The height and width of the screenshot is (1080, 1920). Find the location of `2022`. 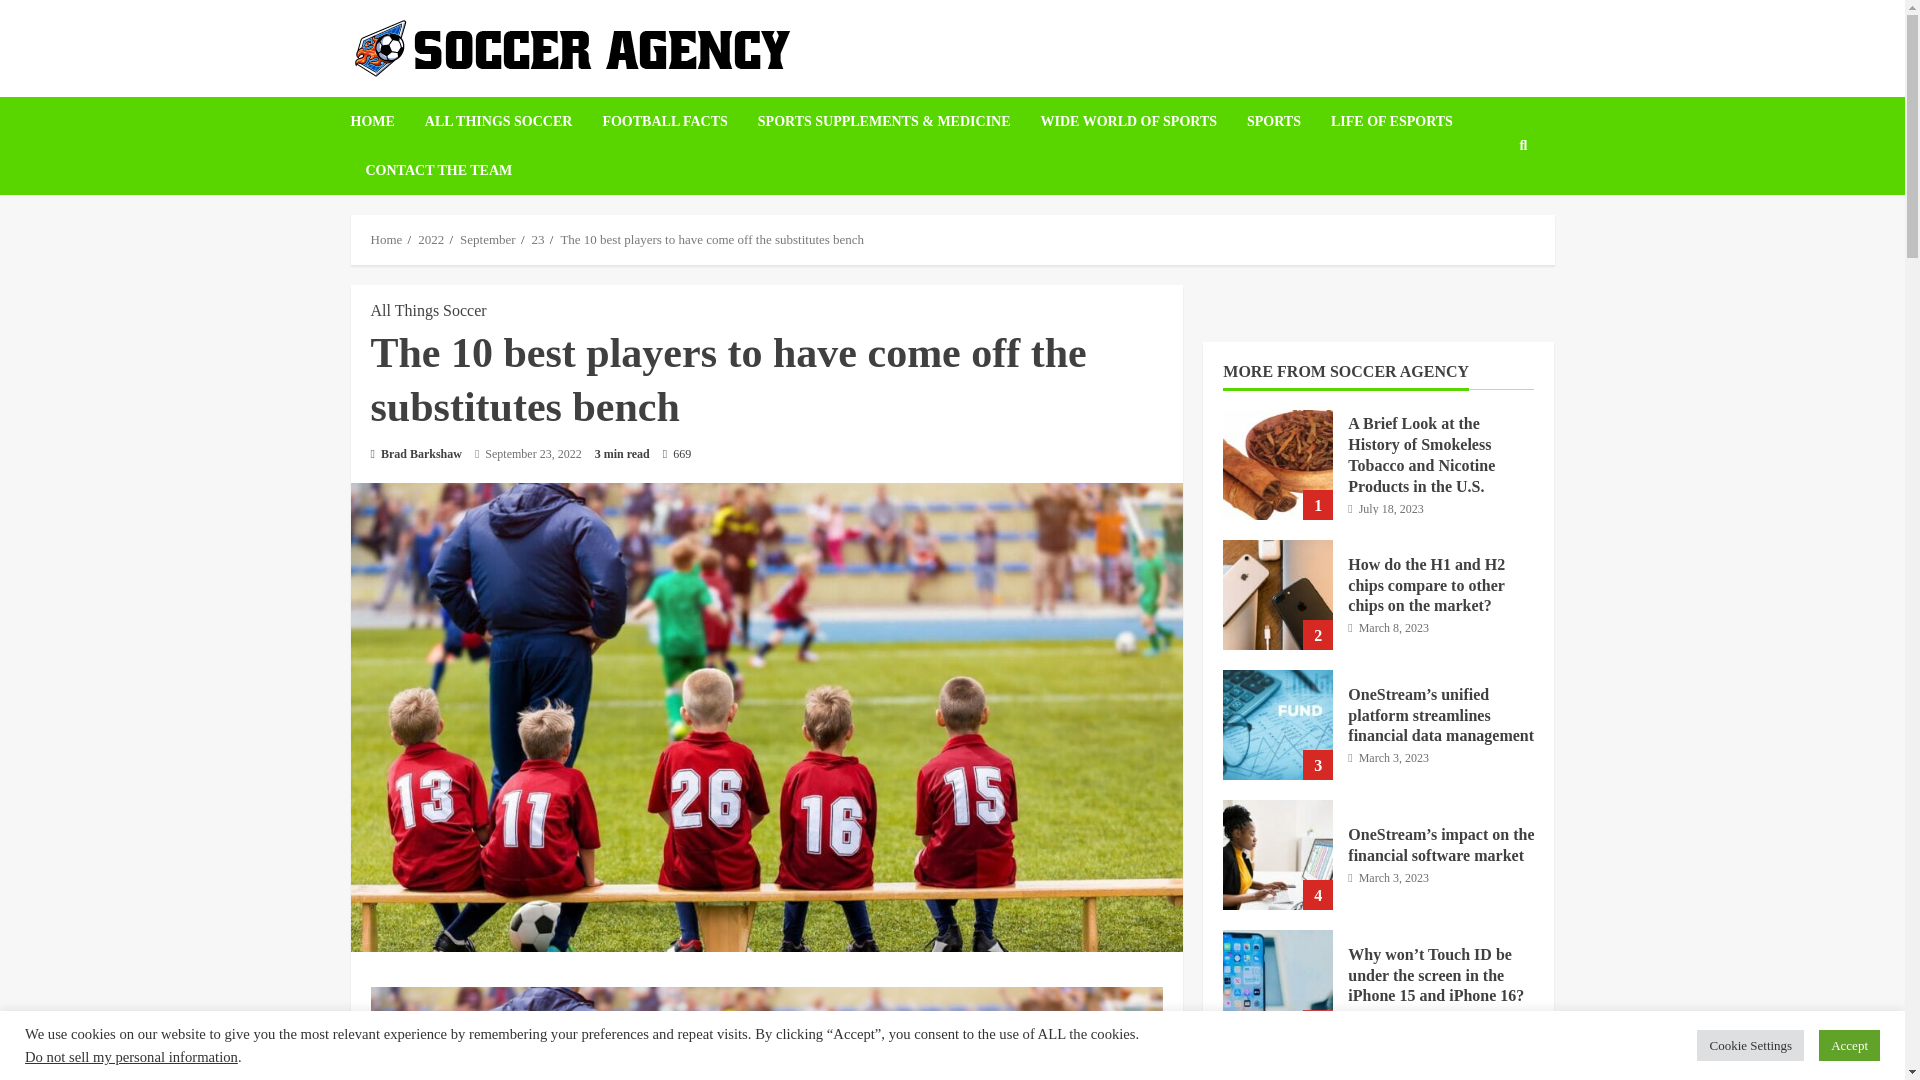

2022 is located at coordinates (430, 240).